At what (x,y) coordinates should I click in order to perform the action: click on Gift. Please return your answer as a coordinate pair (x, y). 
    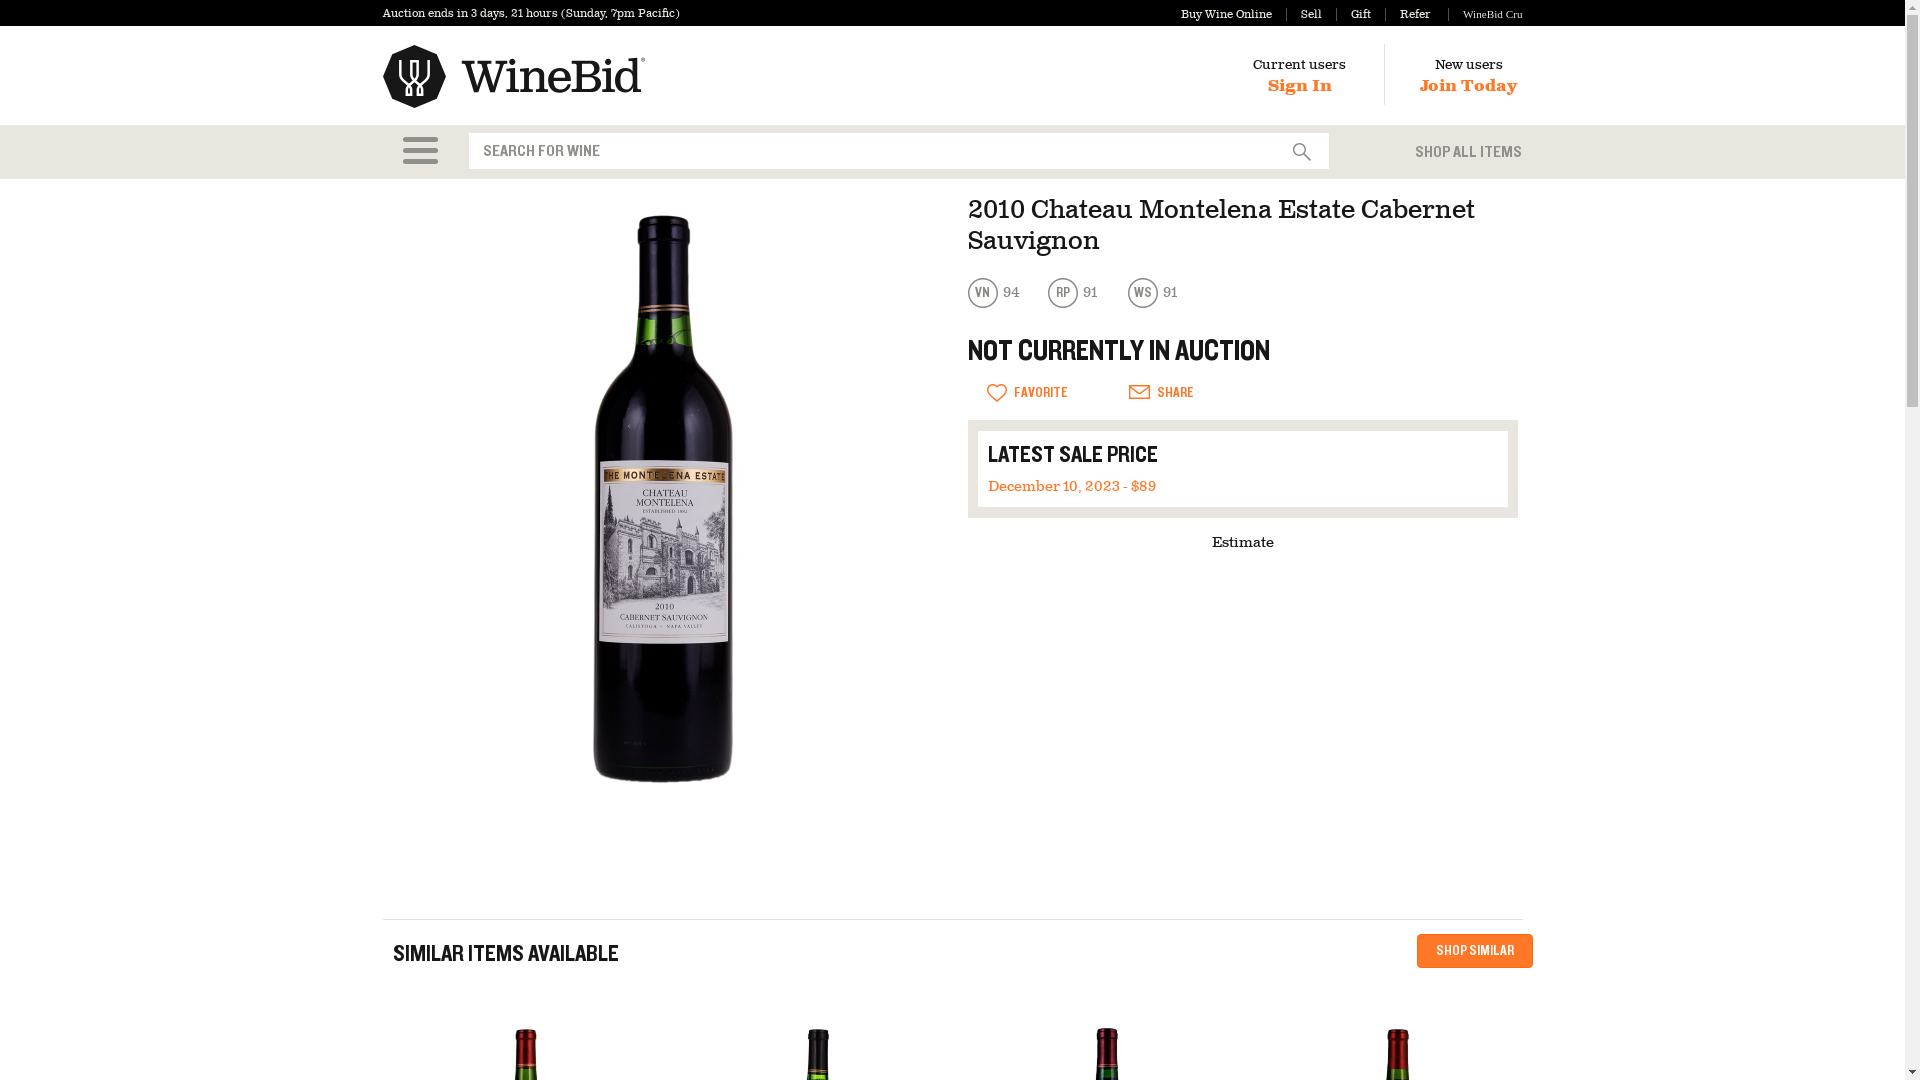
    Looking at the image, I should click on (1353, 14).